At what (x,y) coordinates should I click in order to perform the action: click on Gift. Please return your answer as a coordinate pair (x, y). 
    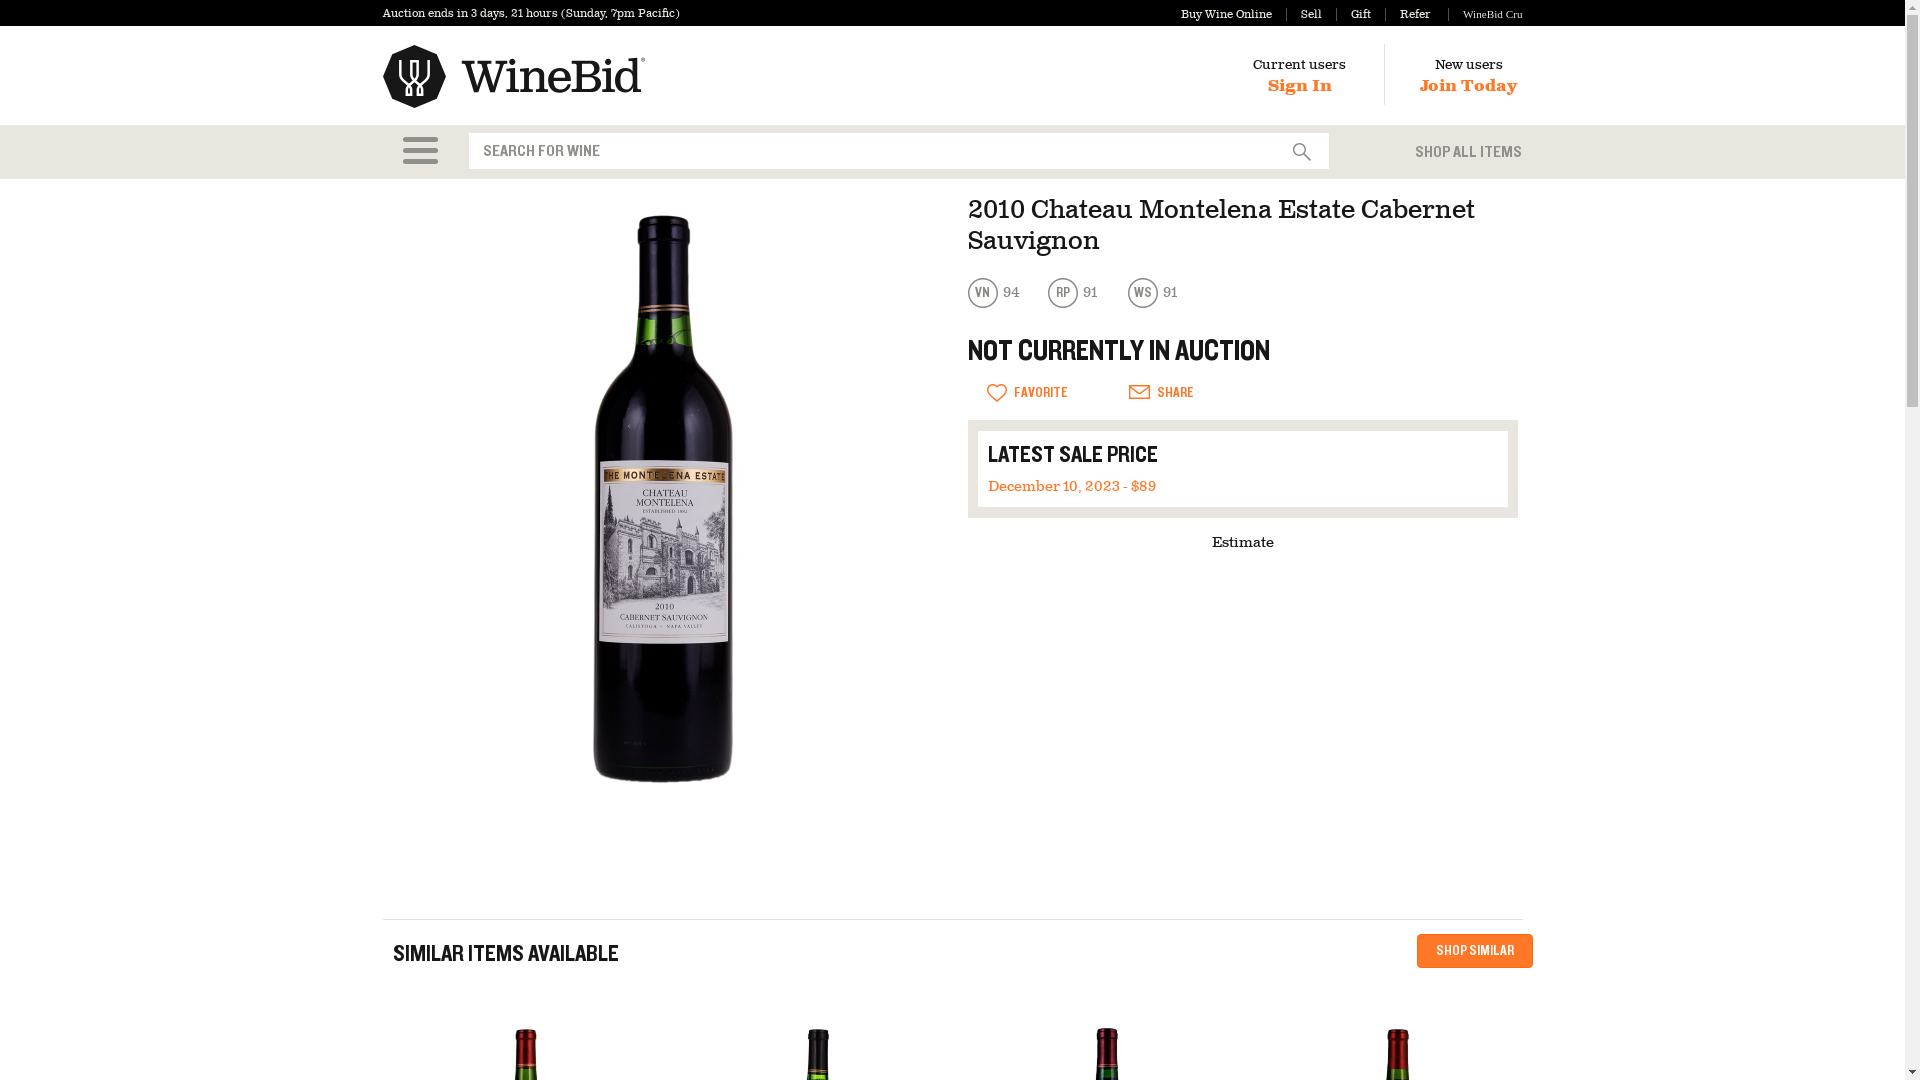
    Looking at the image, I should click on (1353, 14).